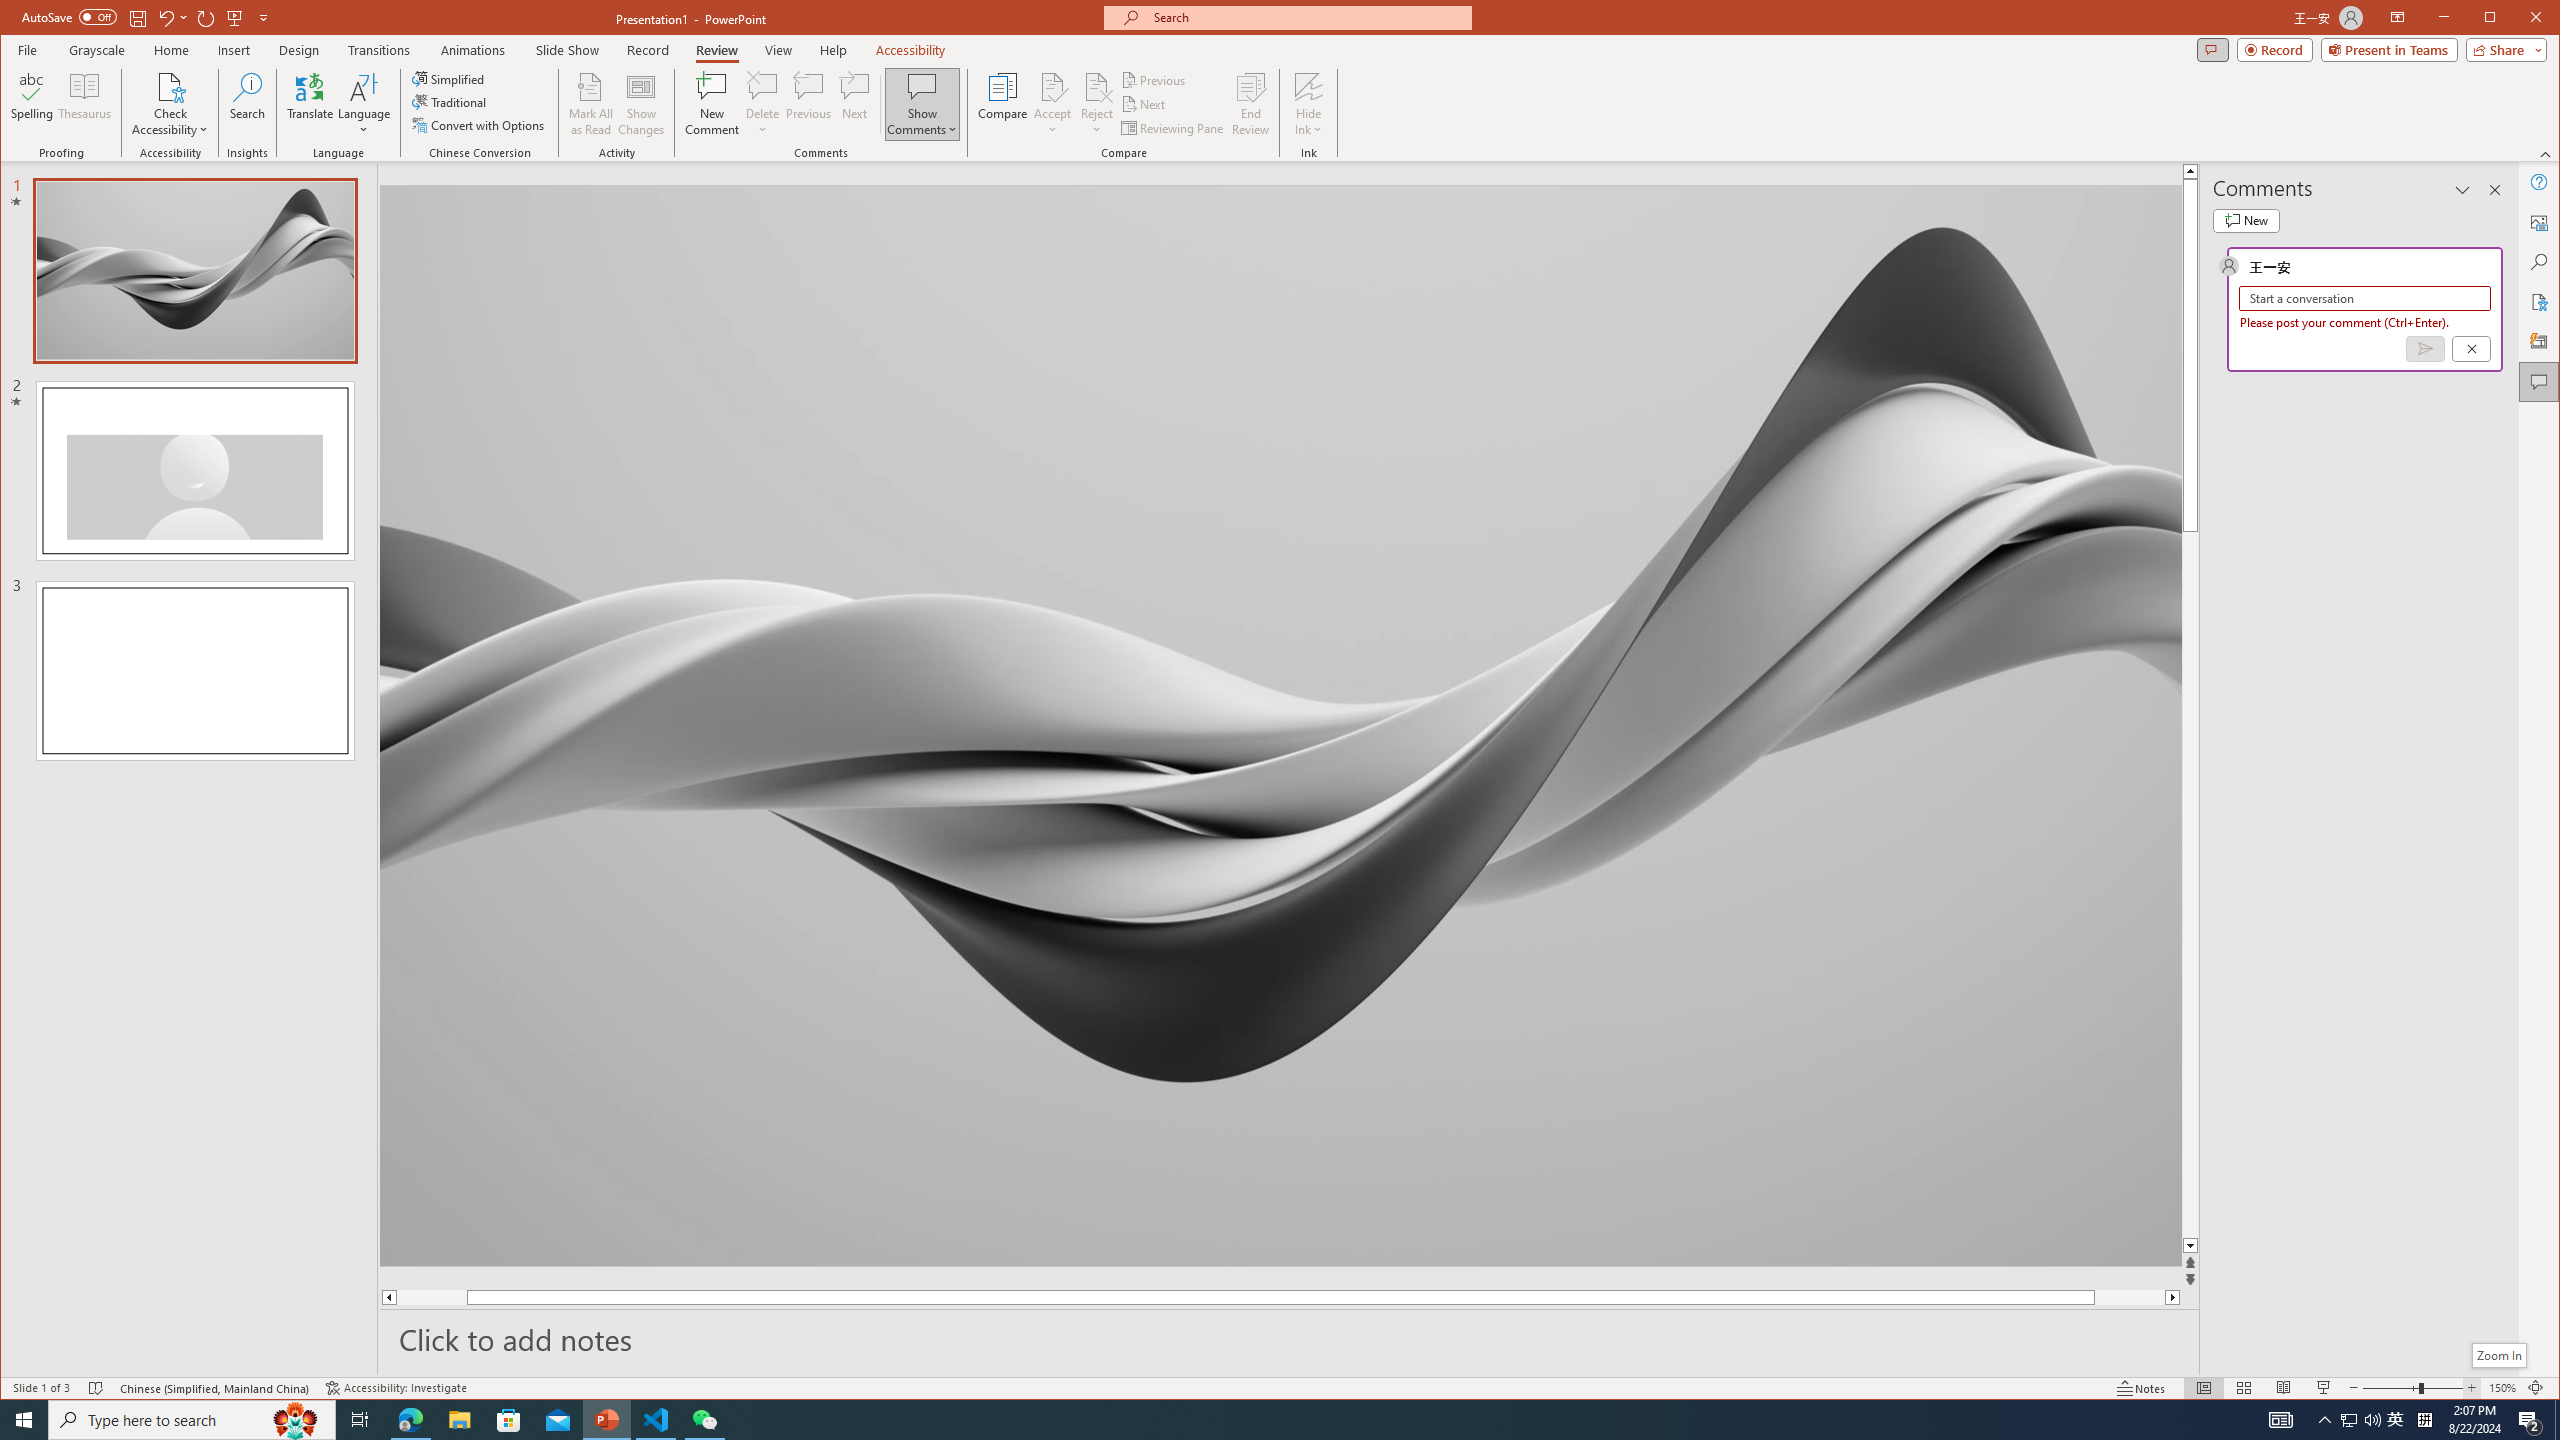 The height and width of the screenshot is (1440, 2560). What do you see at coordinates (2471, 348) in the screenshot?
I see `Cancel` at bounding box center [2471, 348].